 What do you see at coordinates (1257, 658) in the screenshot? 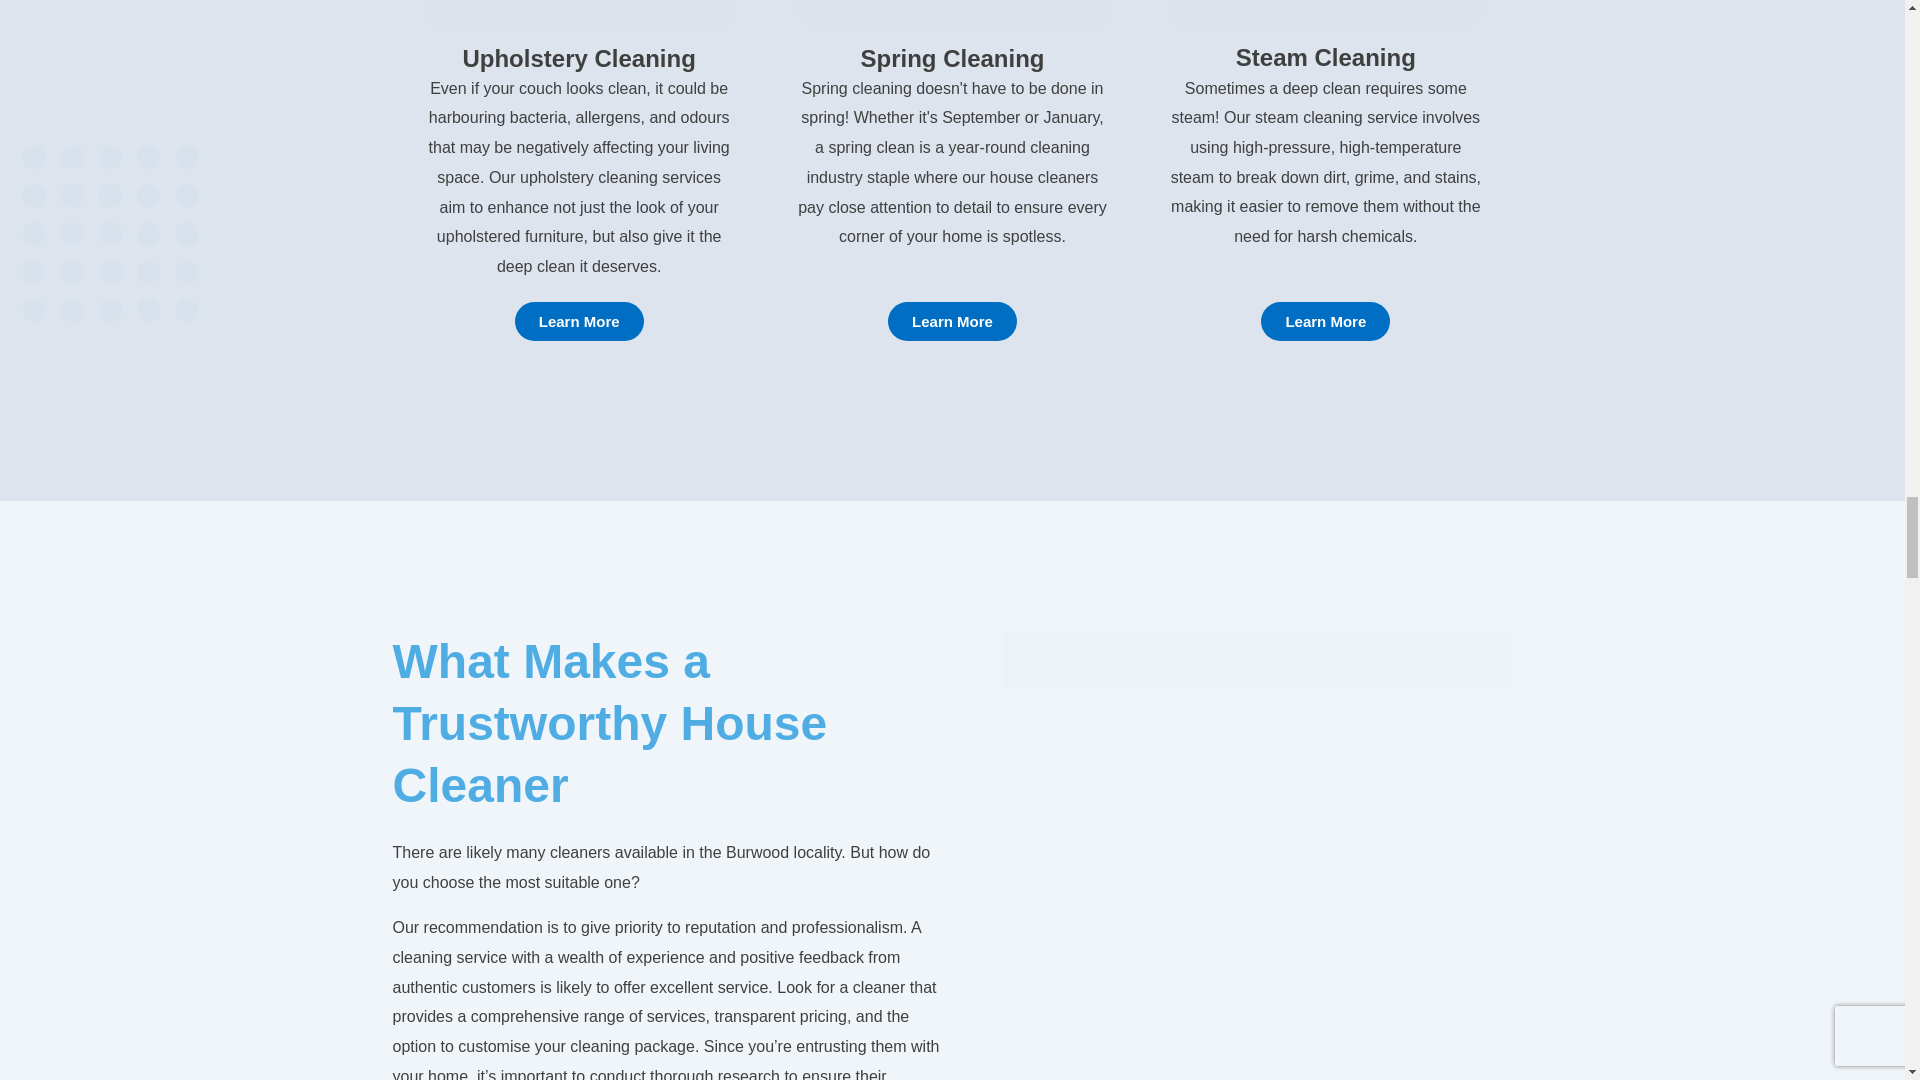
I see `House Cleaners Burwood` at bounding box center [1257, 658].